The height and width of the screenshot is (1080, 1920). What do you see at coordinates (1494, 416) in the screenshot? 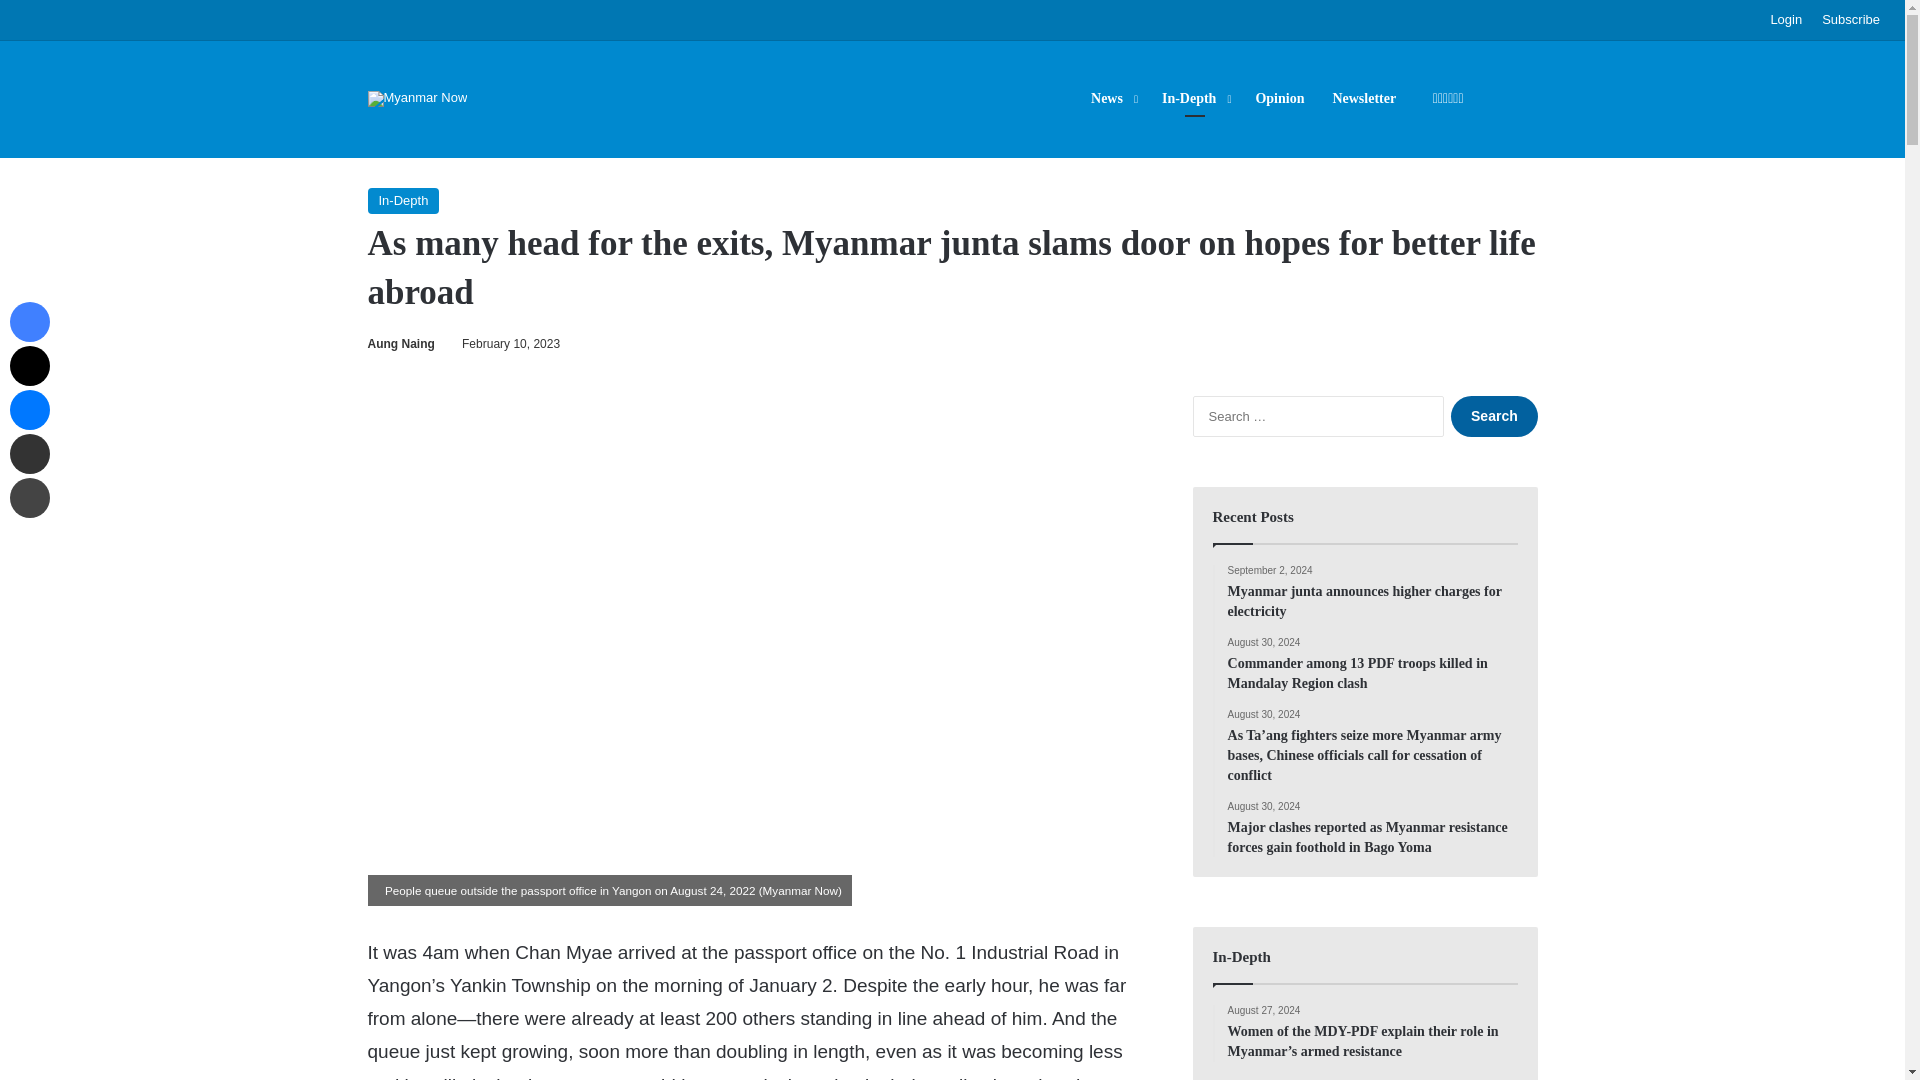
I see `Search` at bounding box center [1494, 416].